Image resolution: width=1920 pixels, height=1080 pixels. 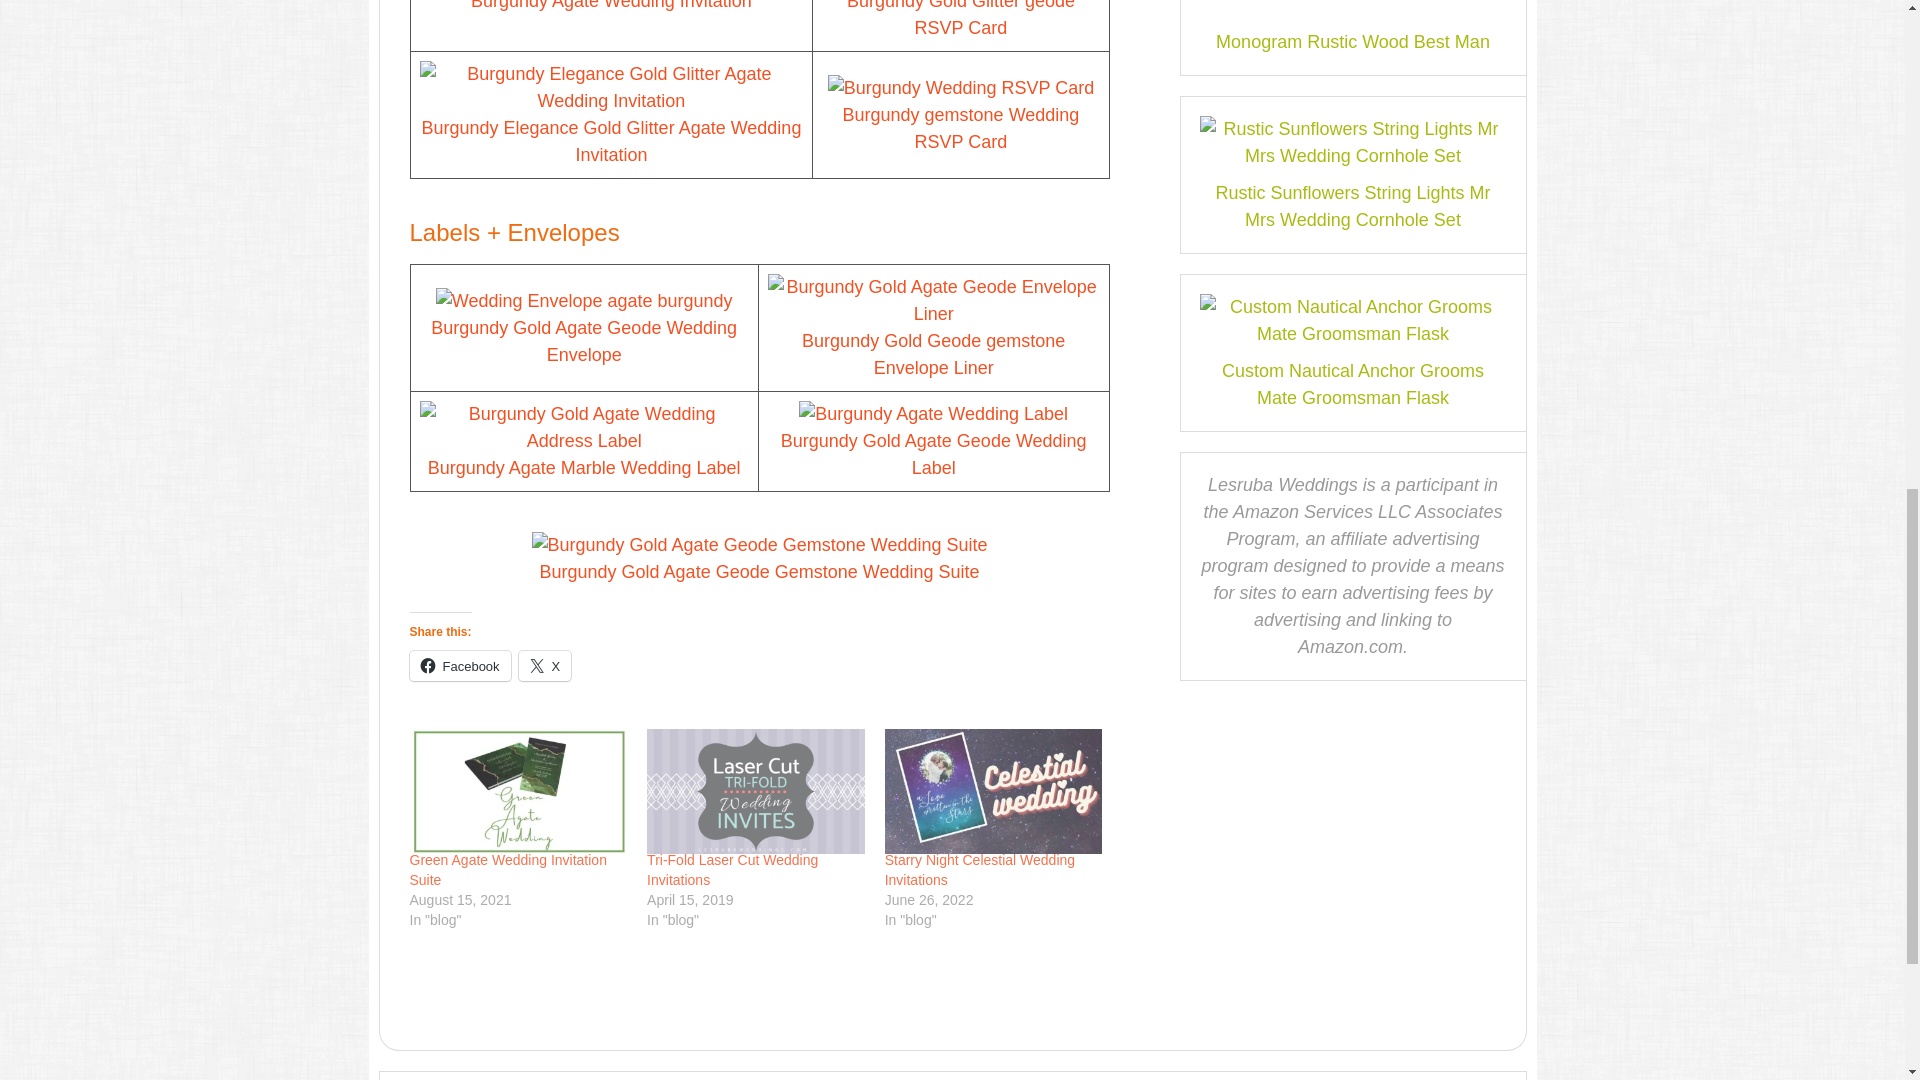 What do you see at coordinates (545, 666) in the screenshot?
I see `Click to share on X` at bounding box center [545, 666].